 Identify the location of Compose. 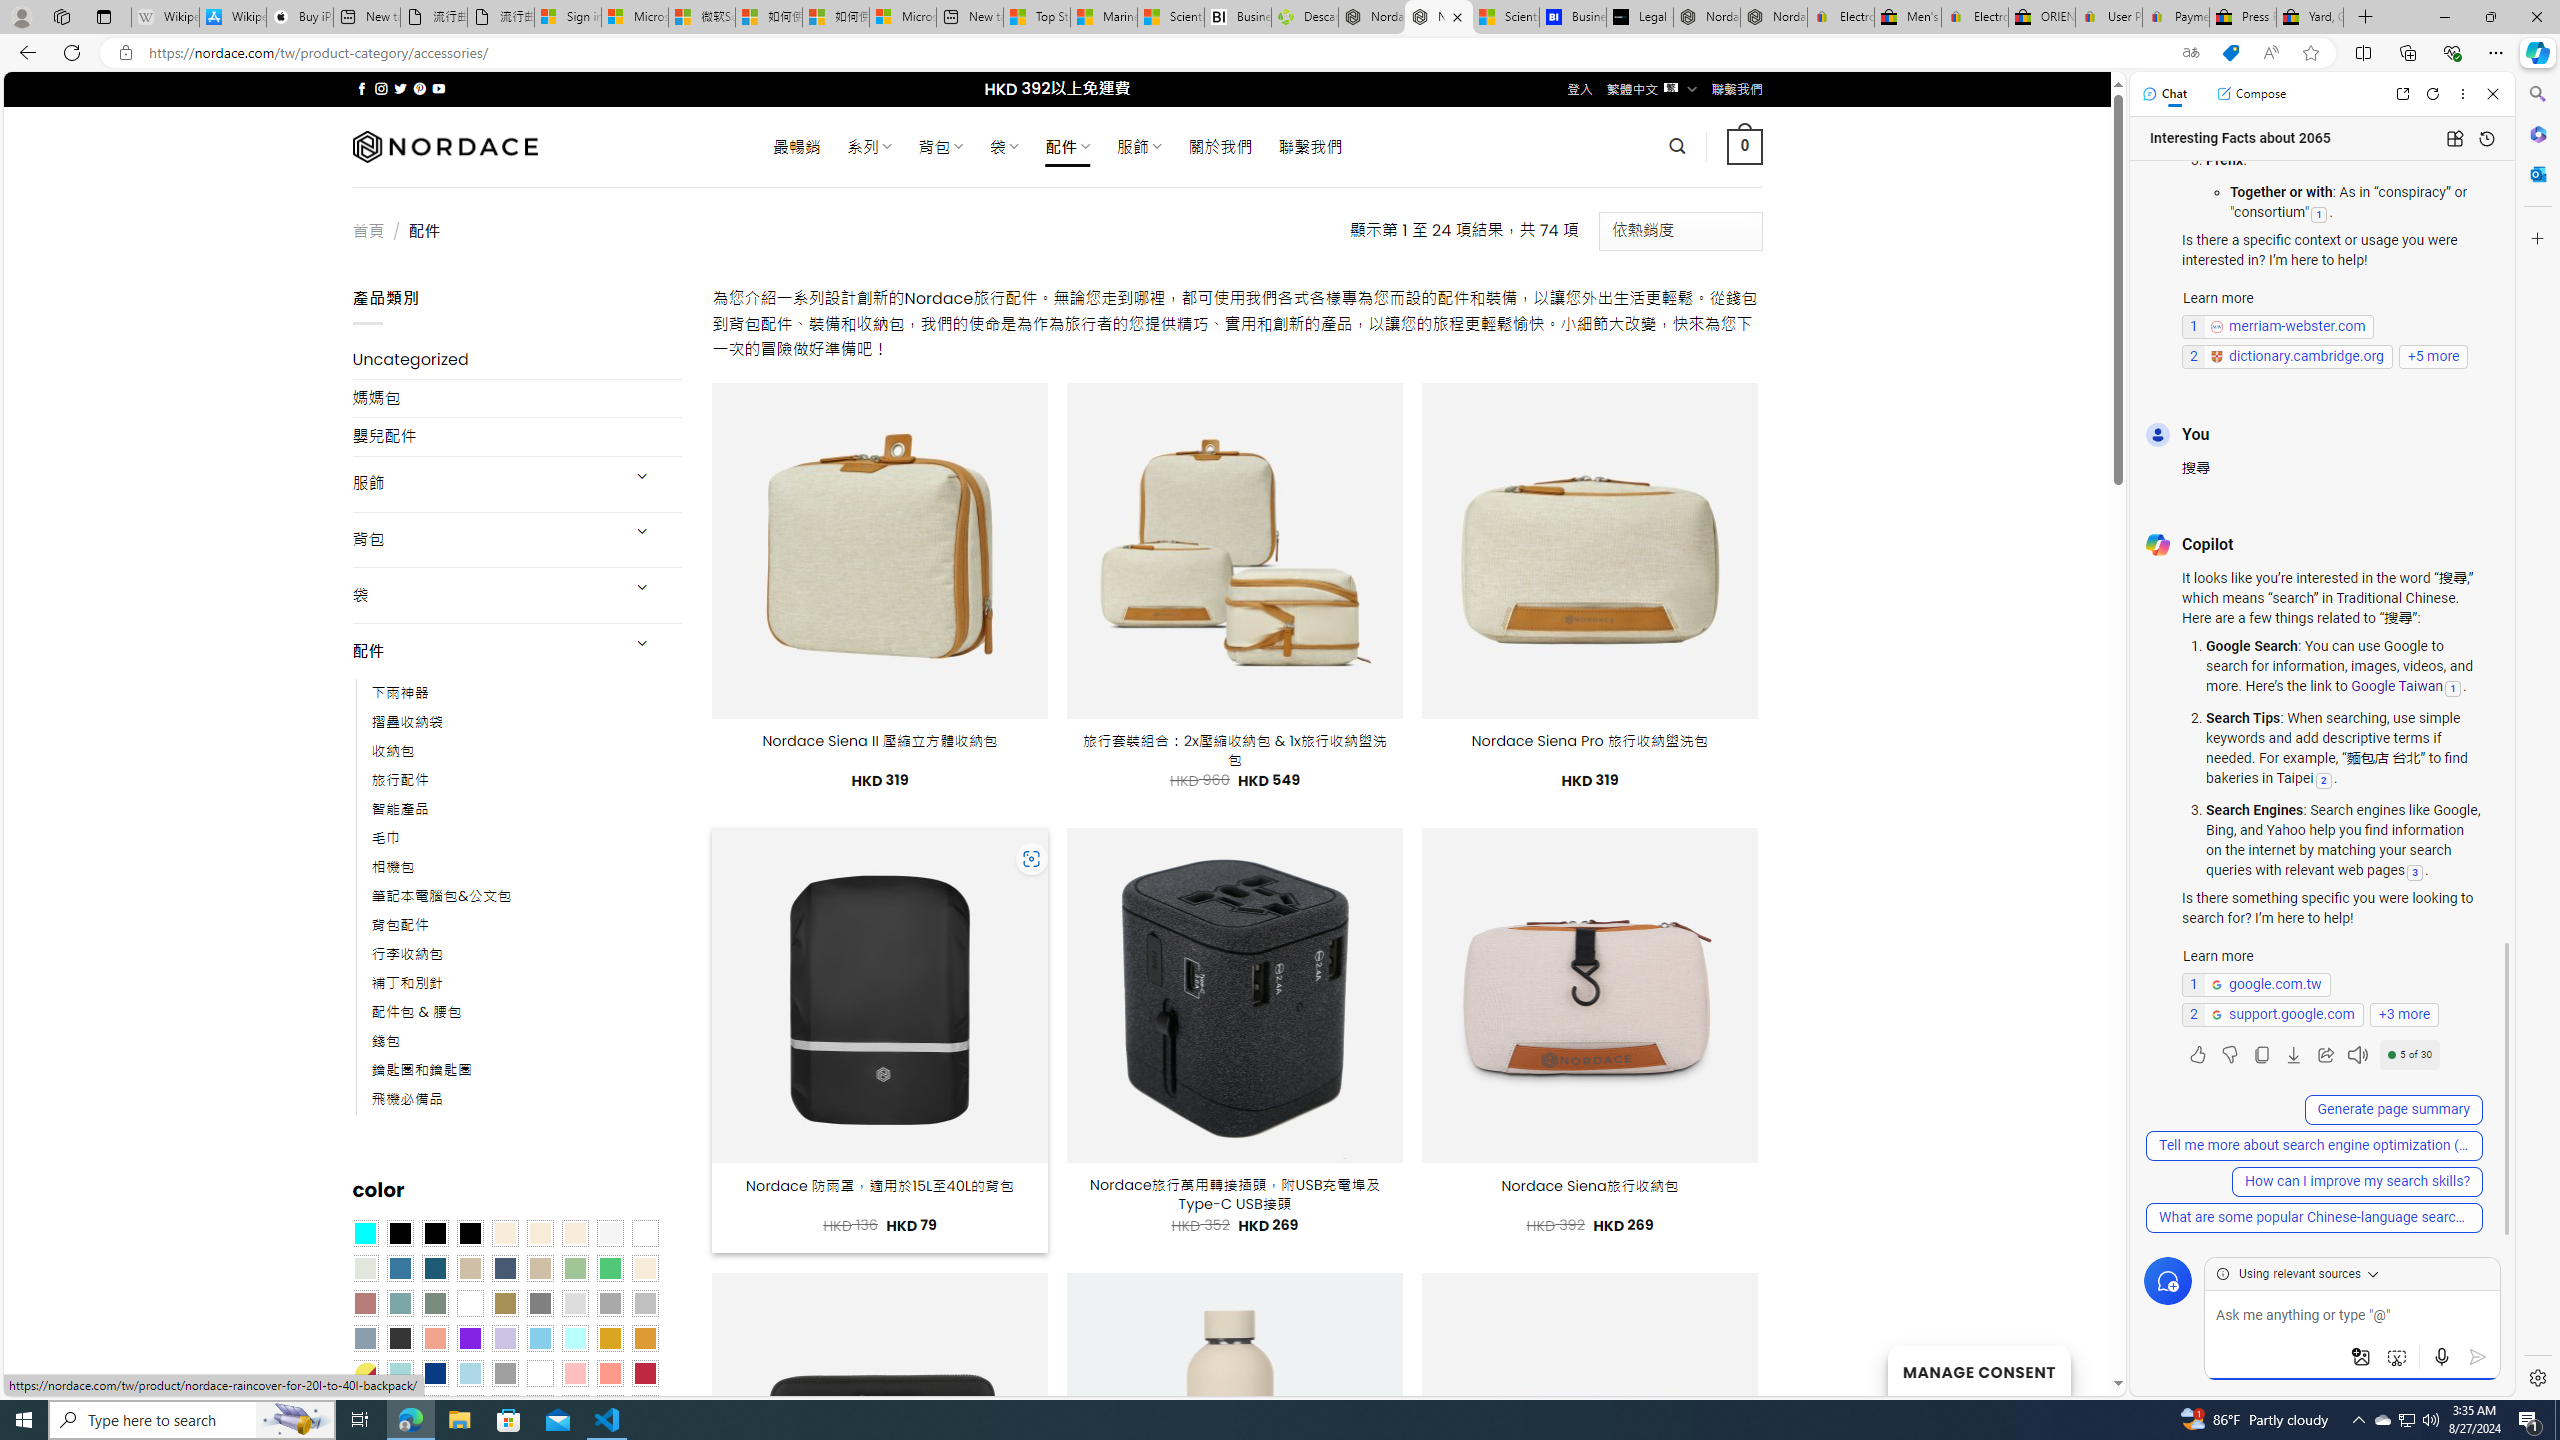
(2251, 93).